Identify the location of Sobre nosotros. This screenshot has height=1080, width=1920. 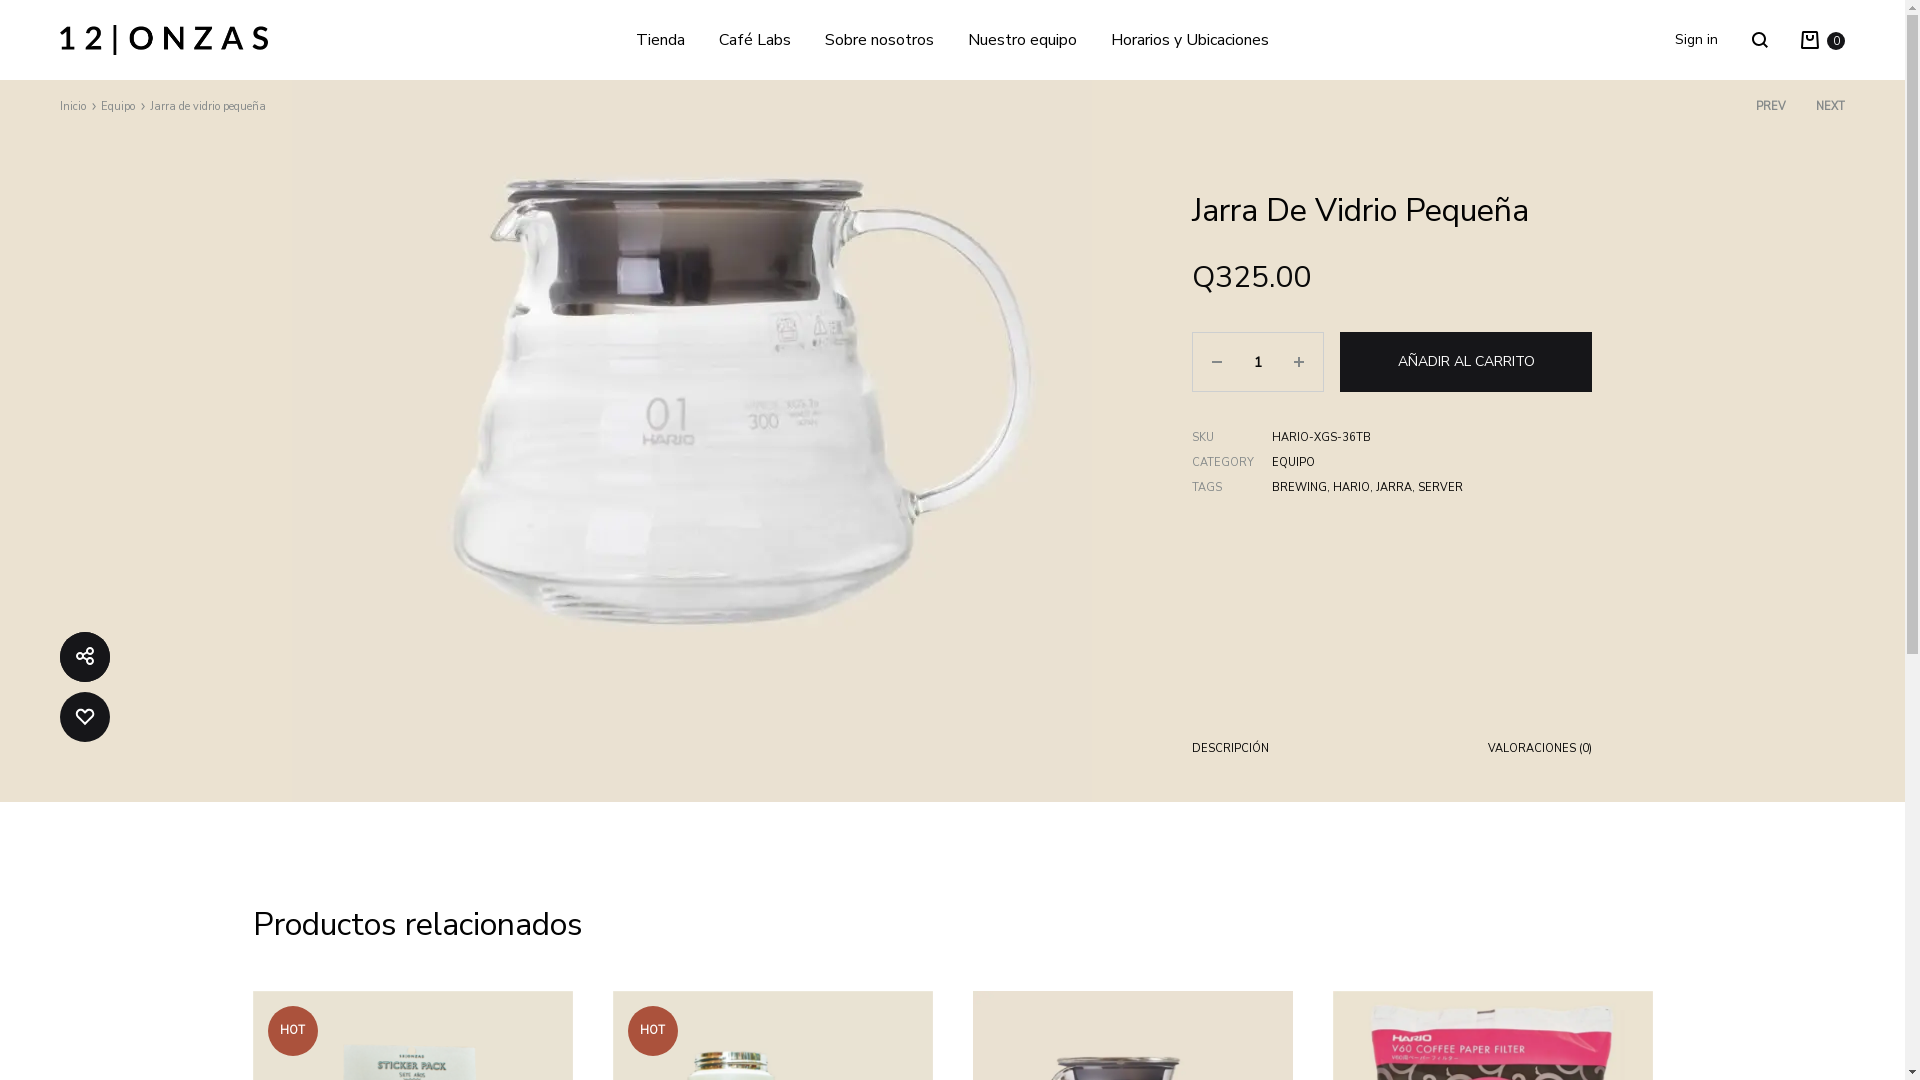
(880, 40).